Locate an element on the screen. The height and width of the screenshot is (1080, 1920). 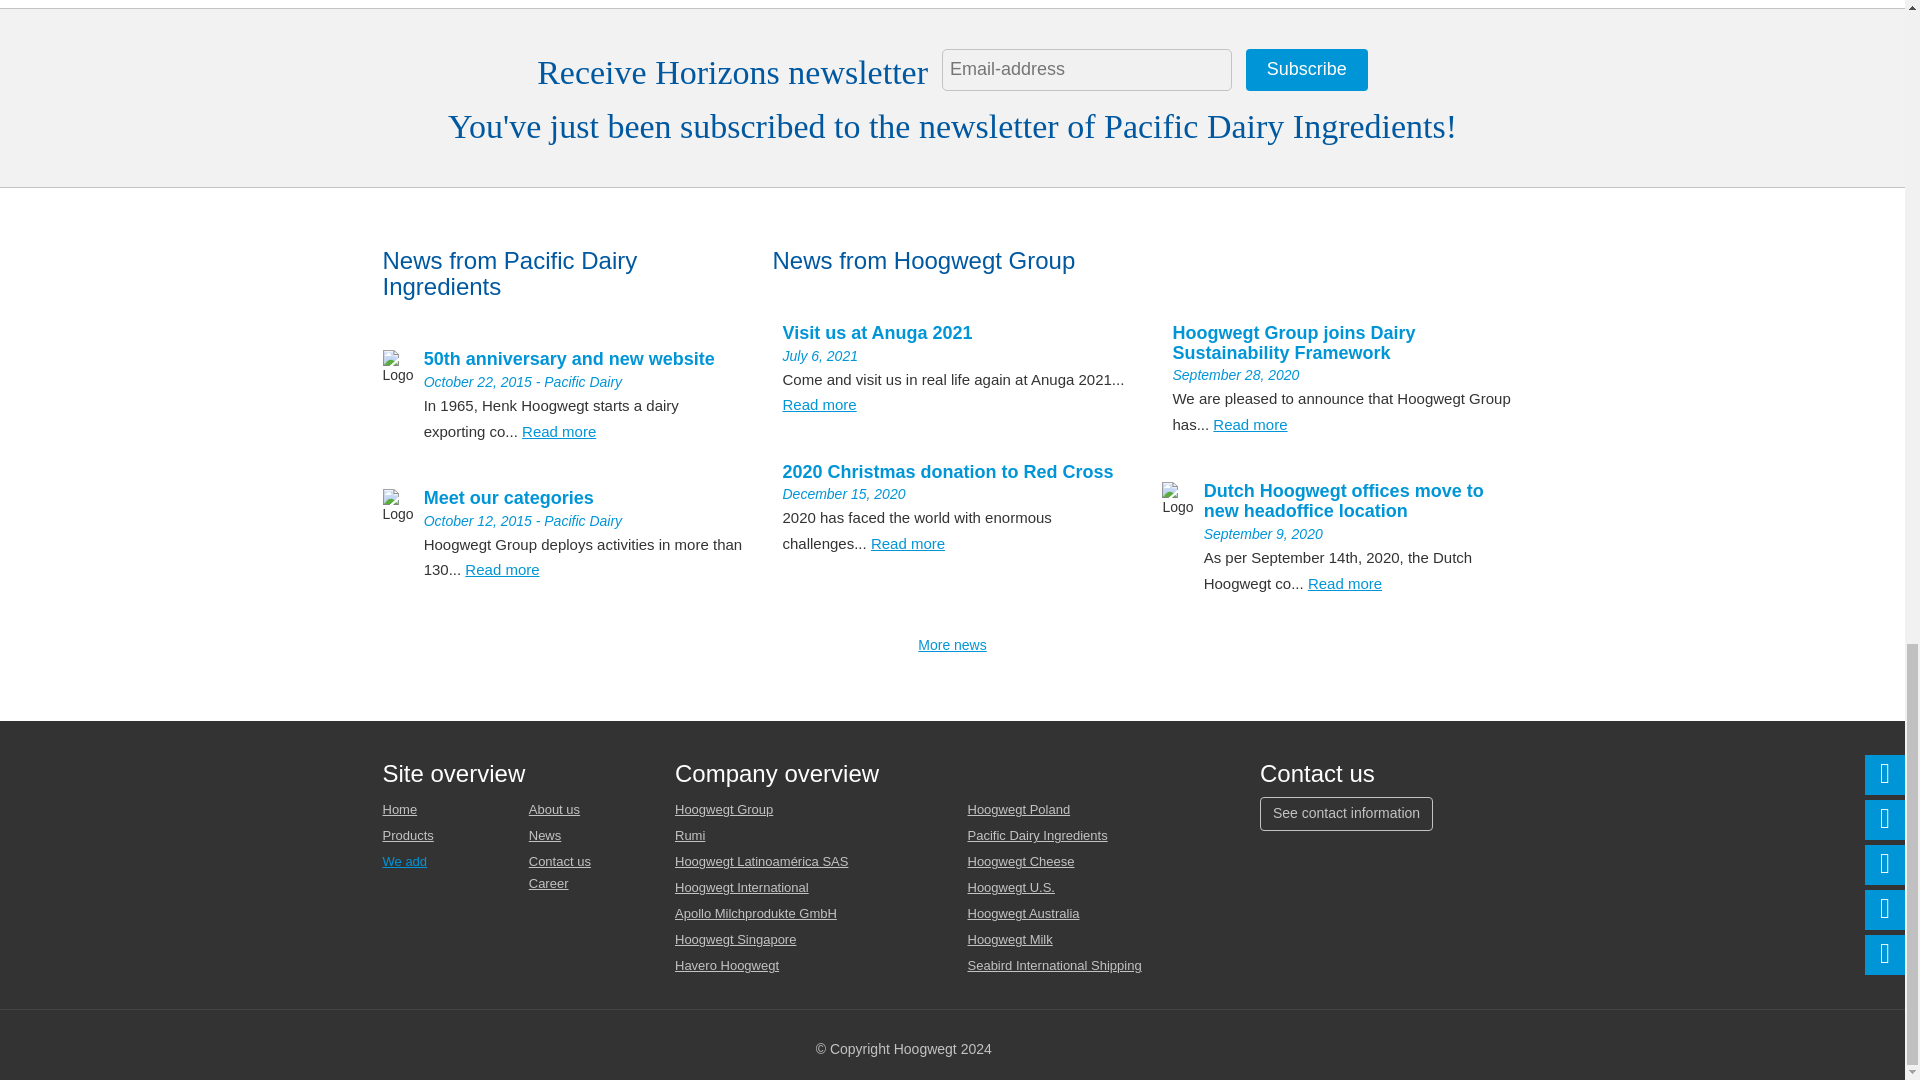
Read more is located at coordinates (818, 404).